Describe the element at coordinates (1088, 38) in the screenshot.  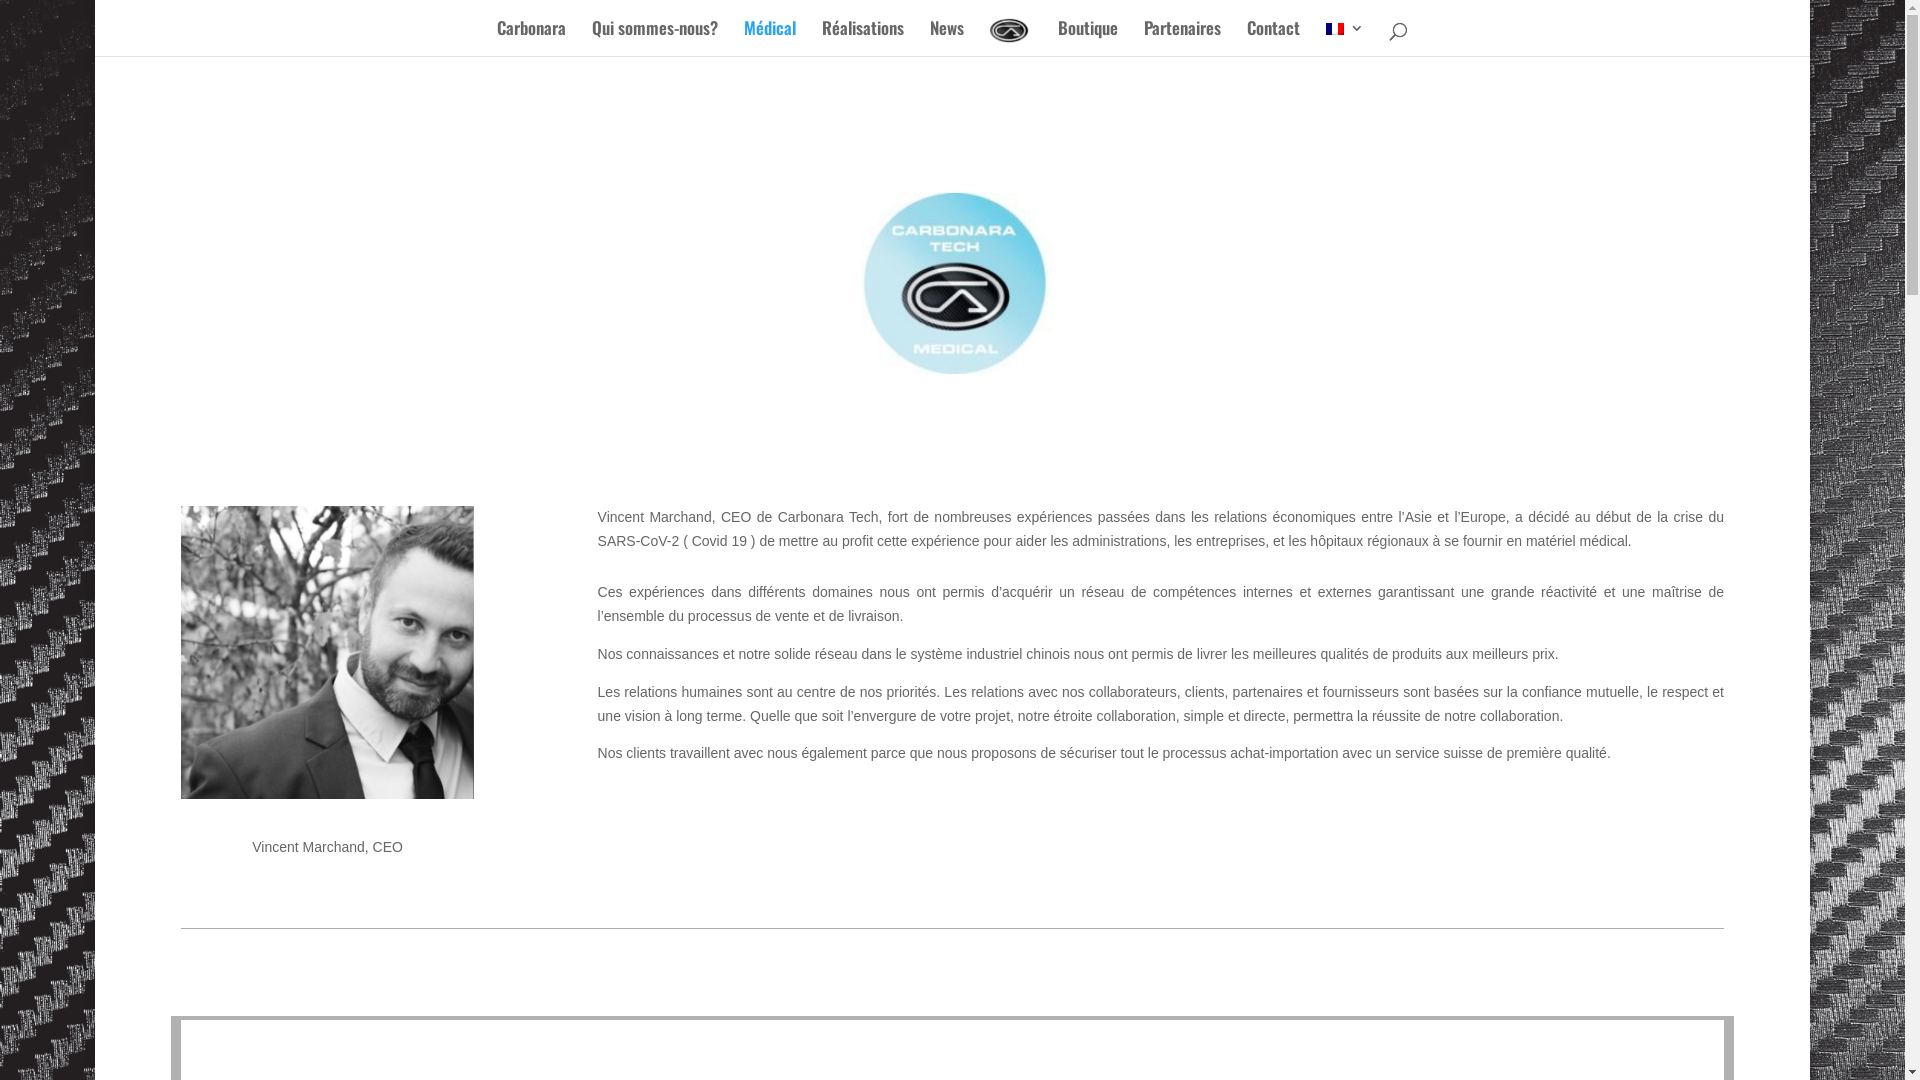
I see `Boutique` at that location.